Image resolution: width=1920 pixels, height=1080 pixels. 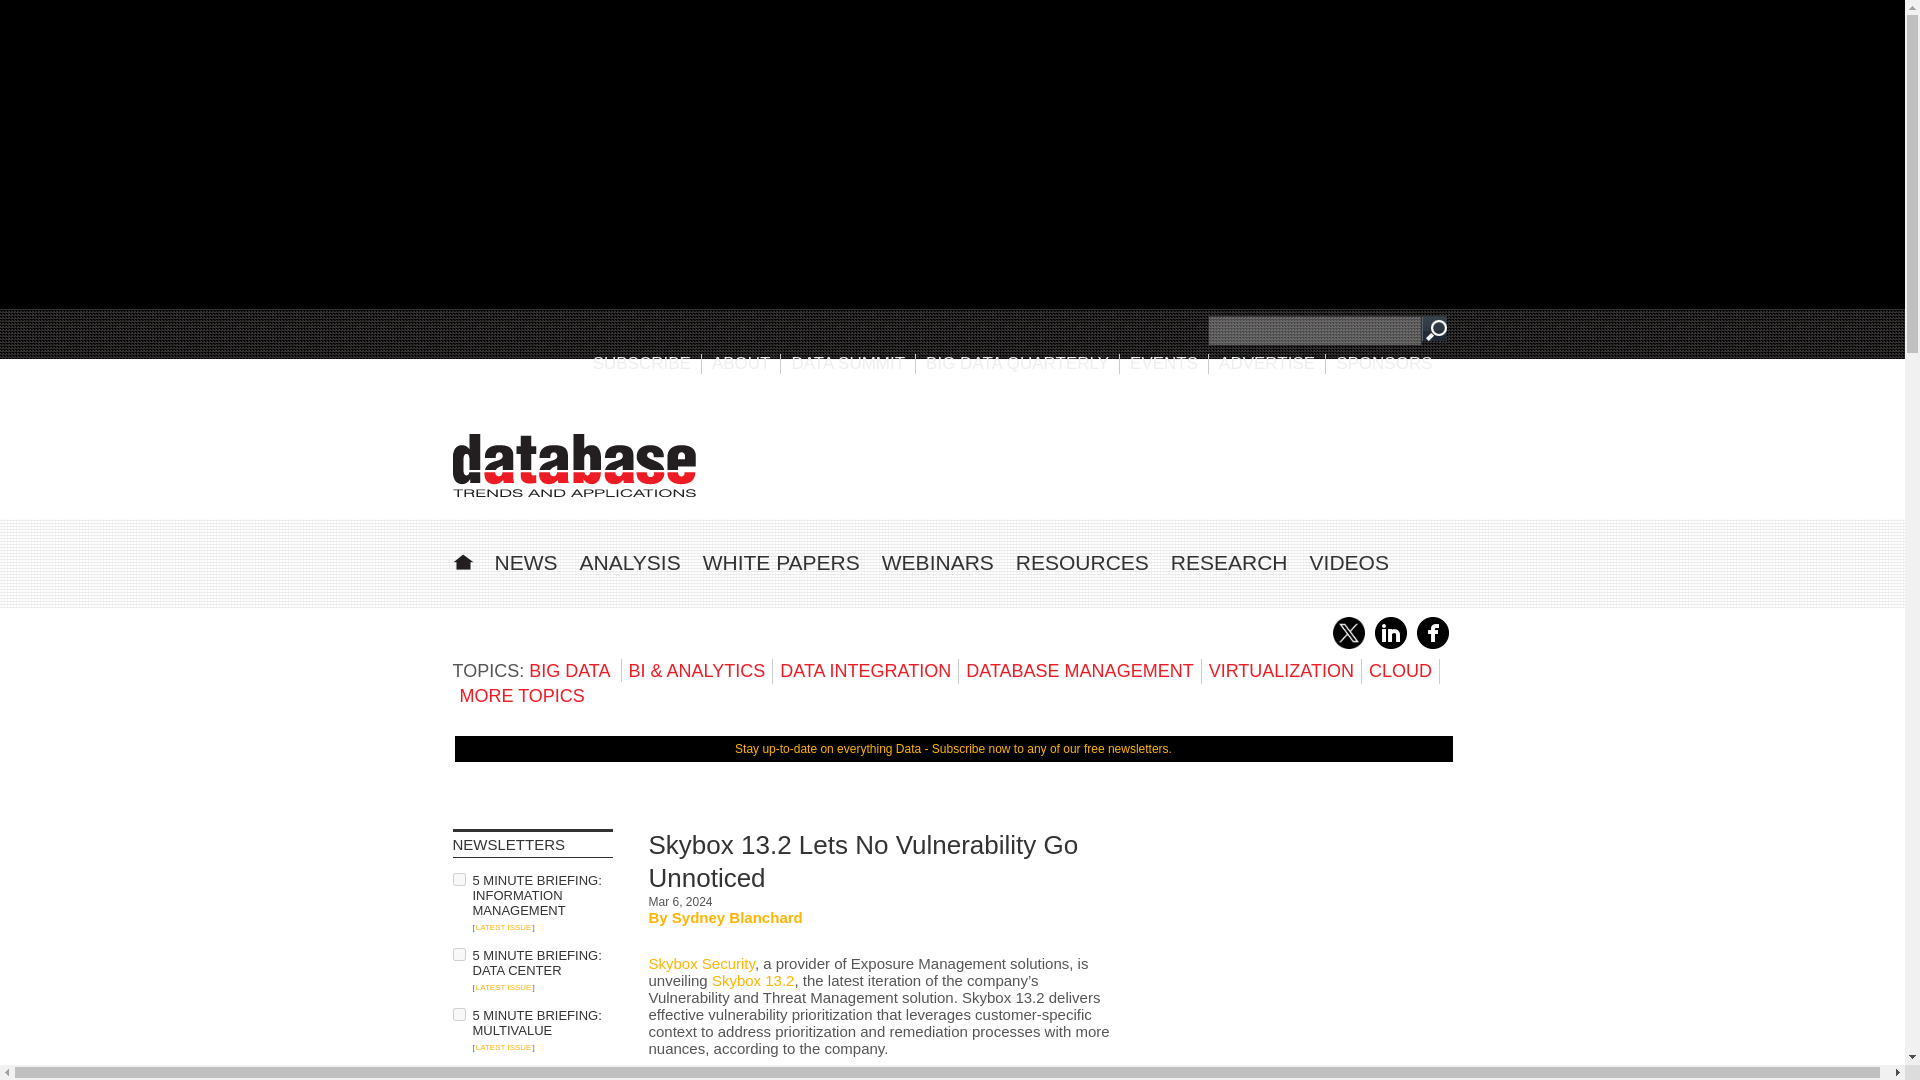 I want to click on DBTA on Twitter, so click(x=1348, y=645).